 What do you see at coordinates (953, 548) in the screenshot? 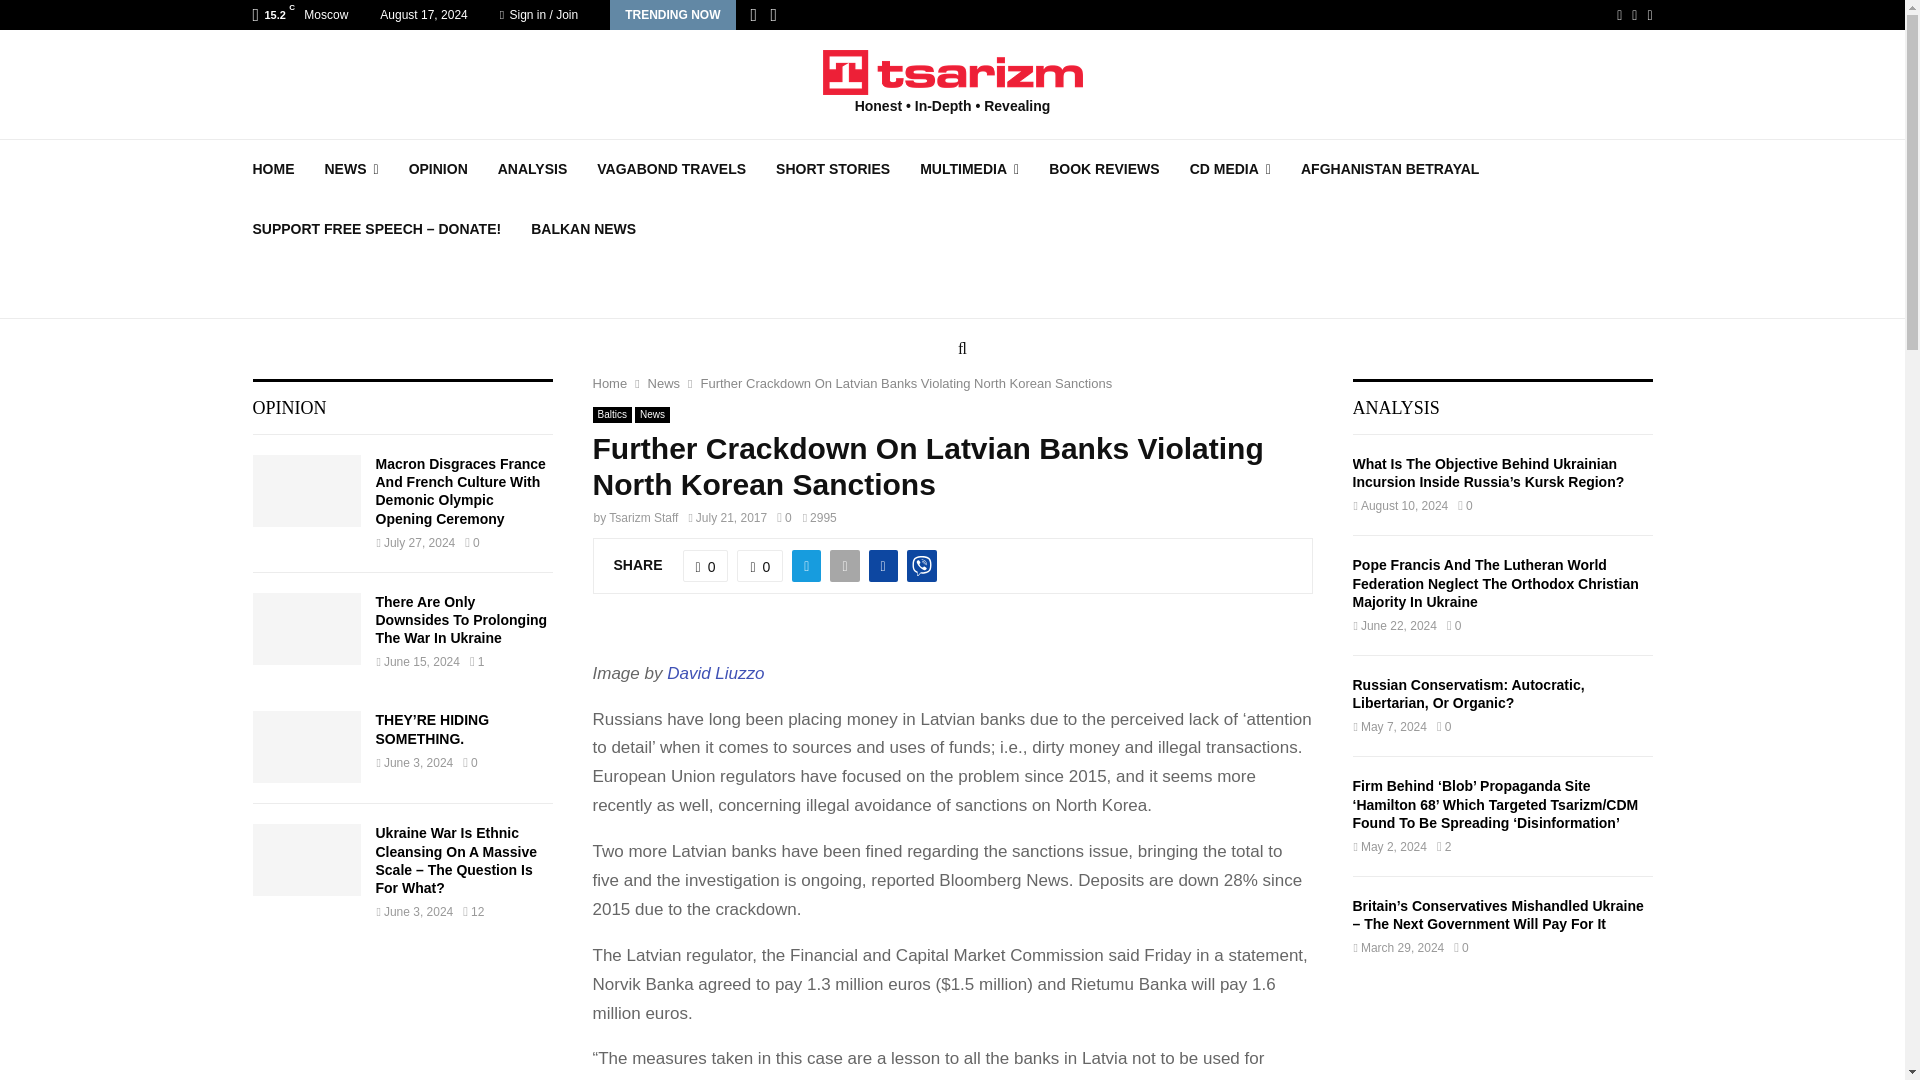
I see `Sign up new account` at bounding box center [953, 548].